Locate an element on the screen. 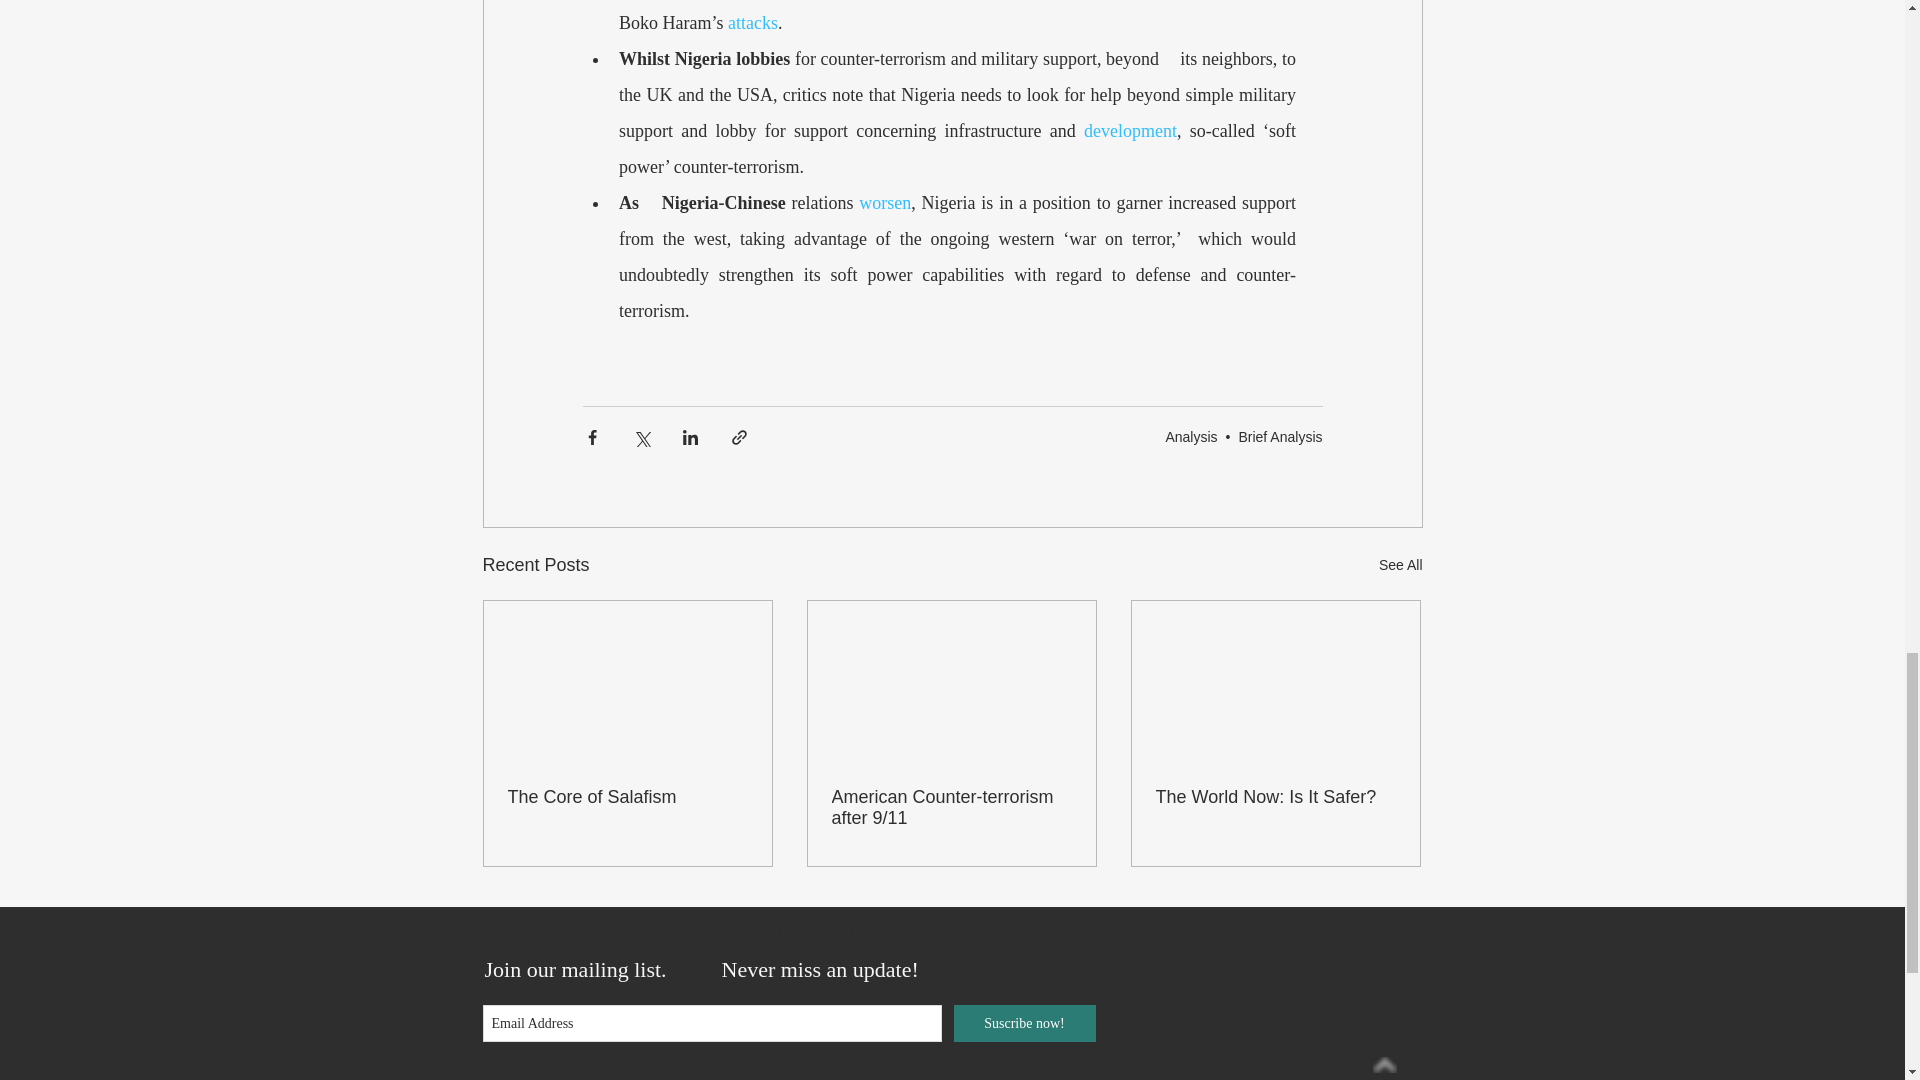  attacks is located at coordinates (752, 22).